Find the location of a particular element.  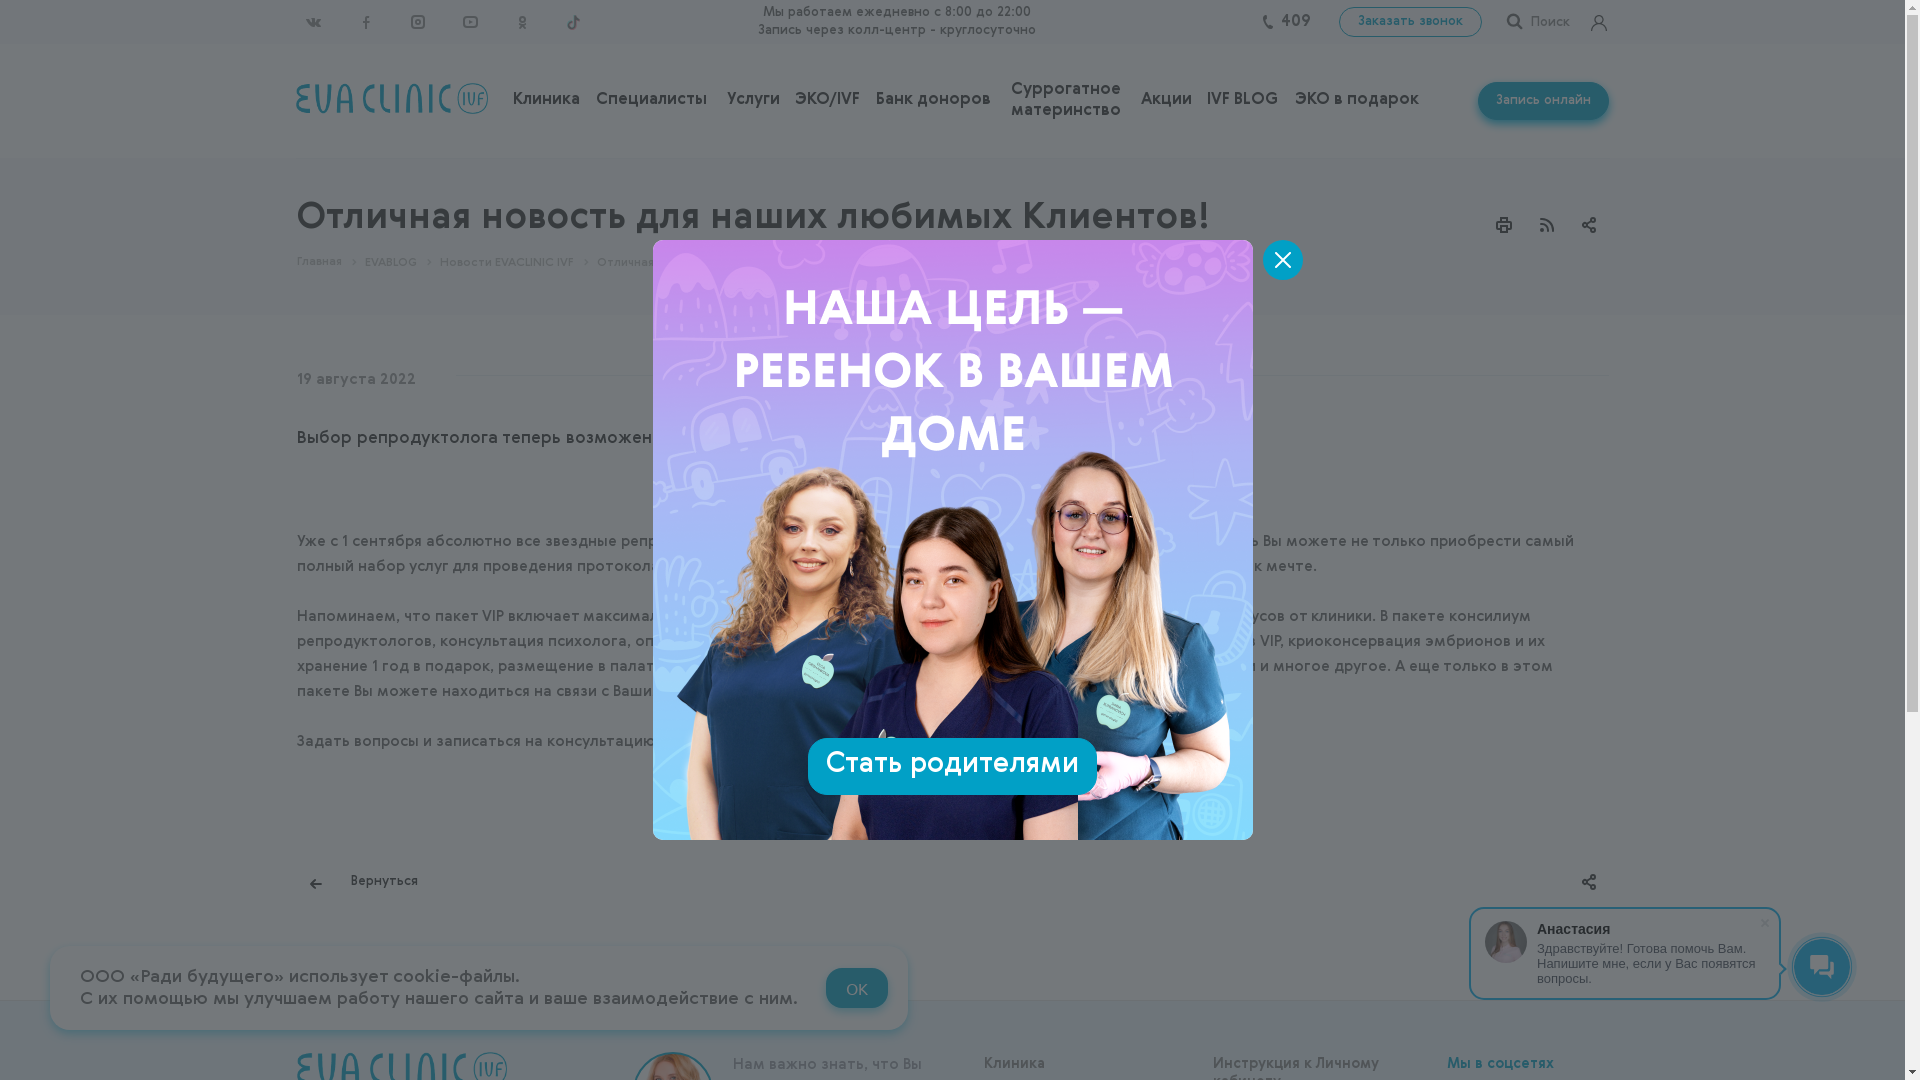

YouTube is located at coordinates (469, 22).